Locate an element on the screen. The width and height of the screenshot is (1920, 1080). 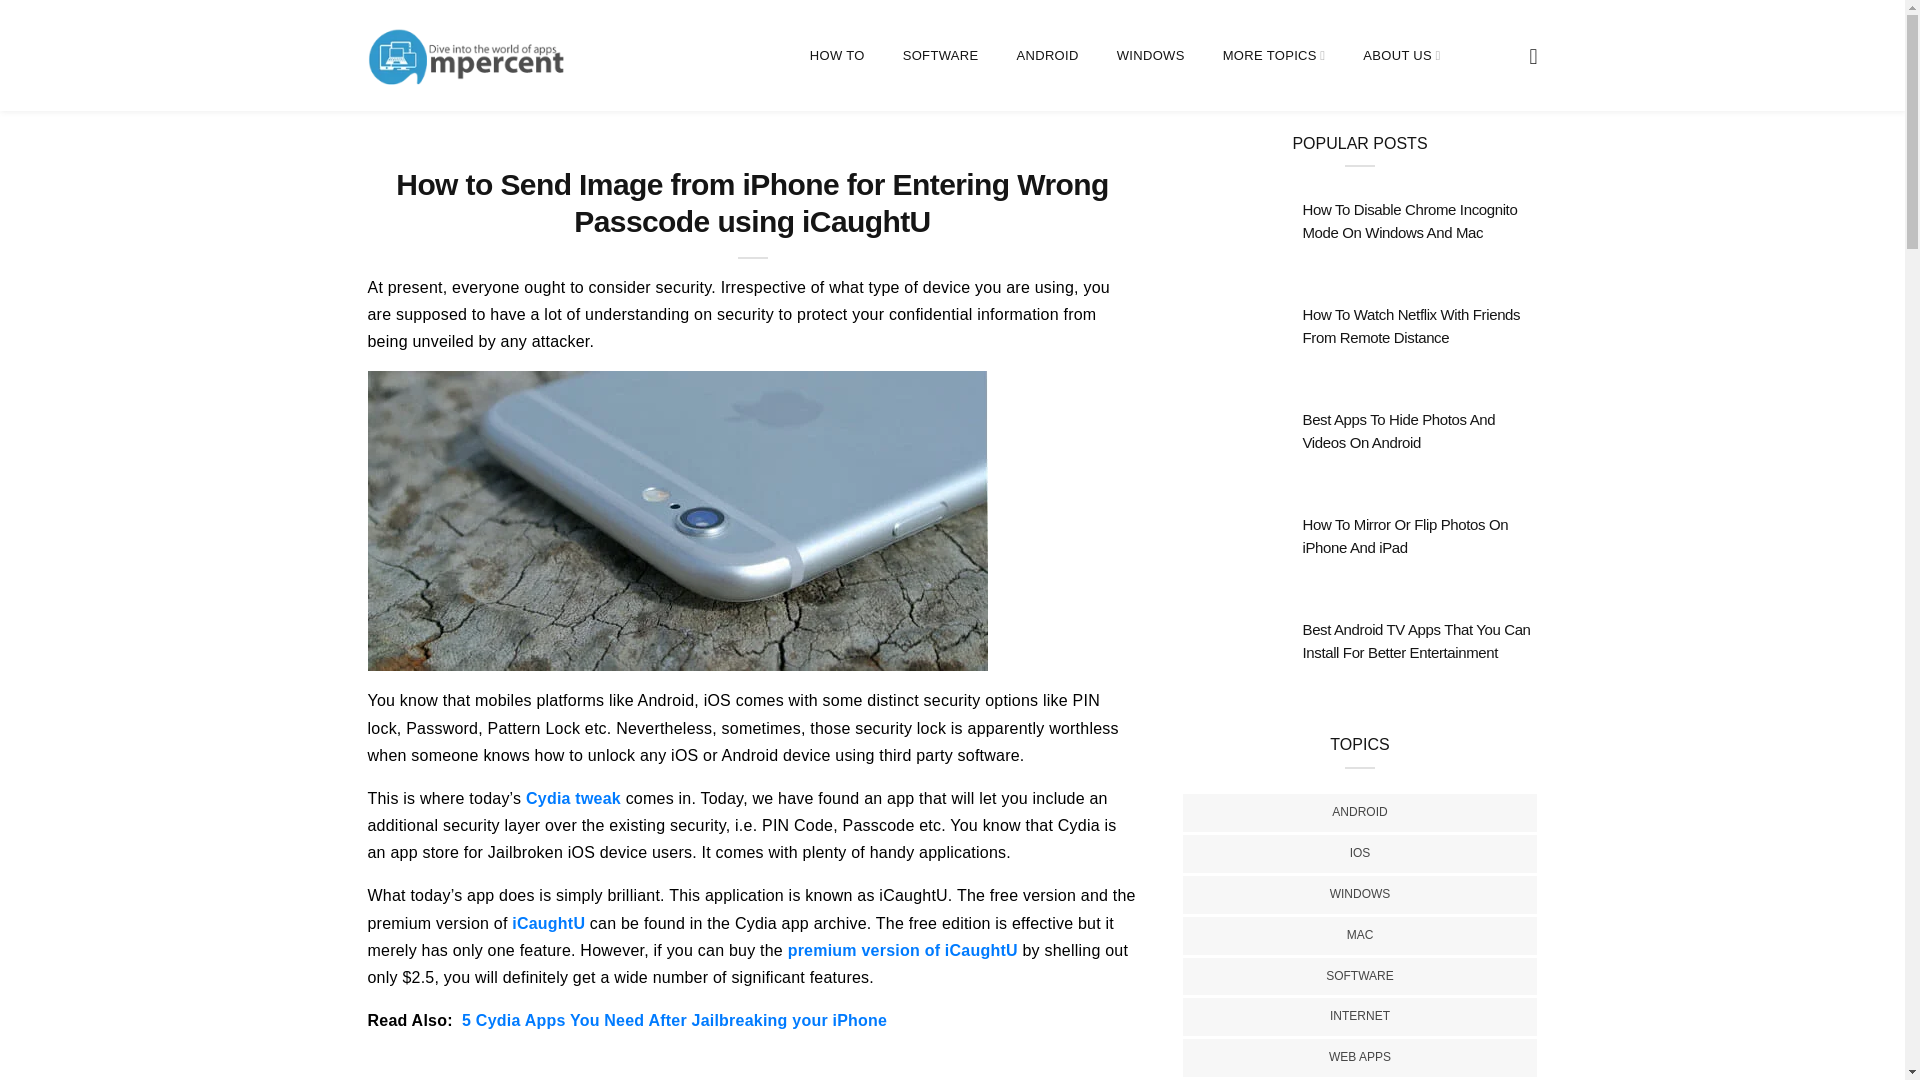
Cydia tweak is located at coordinates (573, 798).